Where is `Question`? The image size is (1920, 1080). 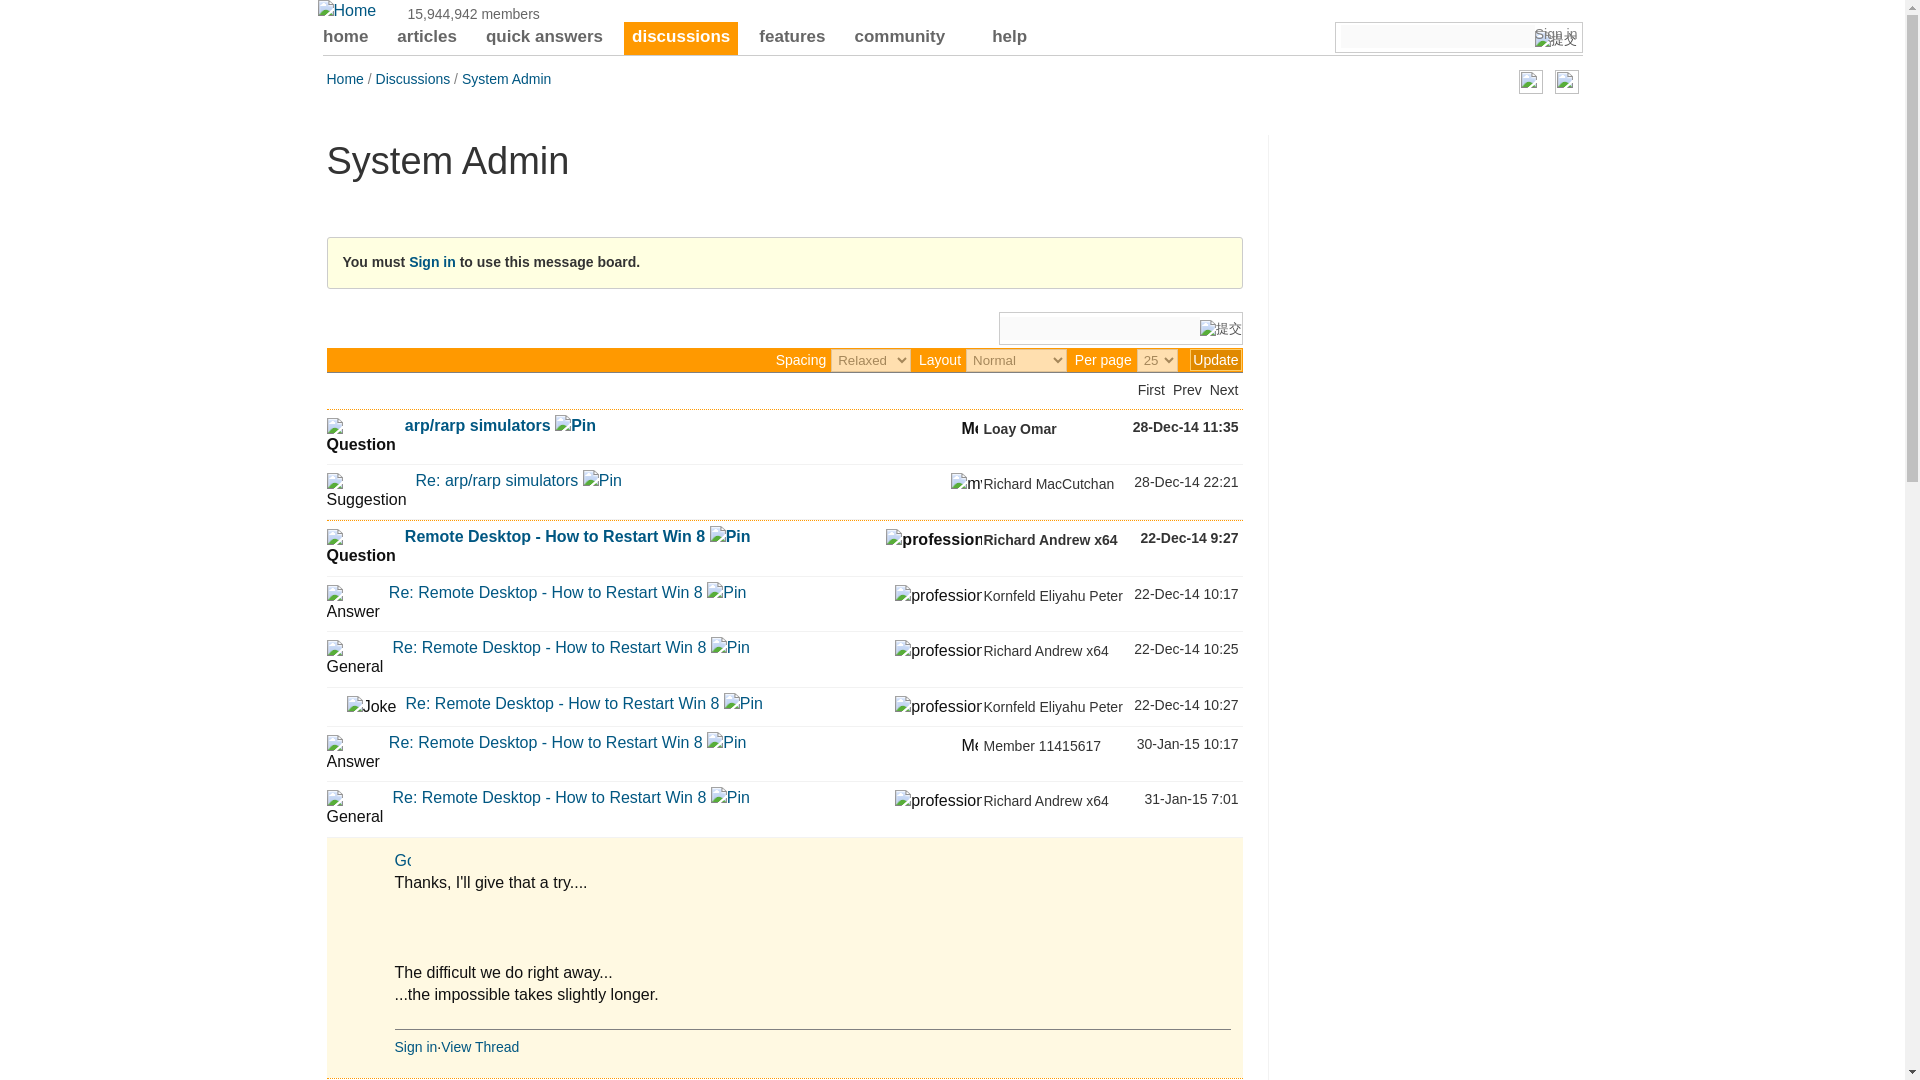 Question is located at coordinates (360, 436).